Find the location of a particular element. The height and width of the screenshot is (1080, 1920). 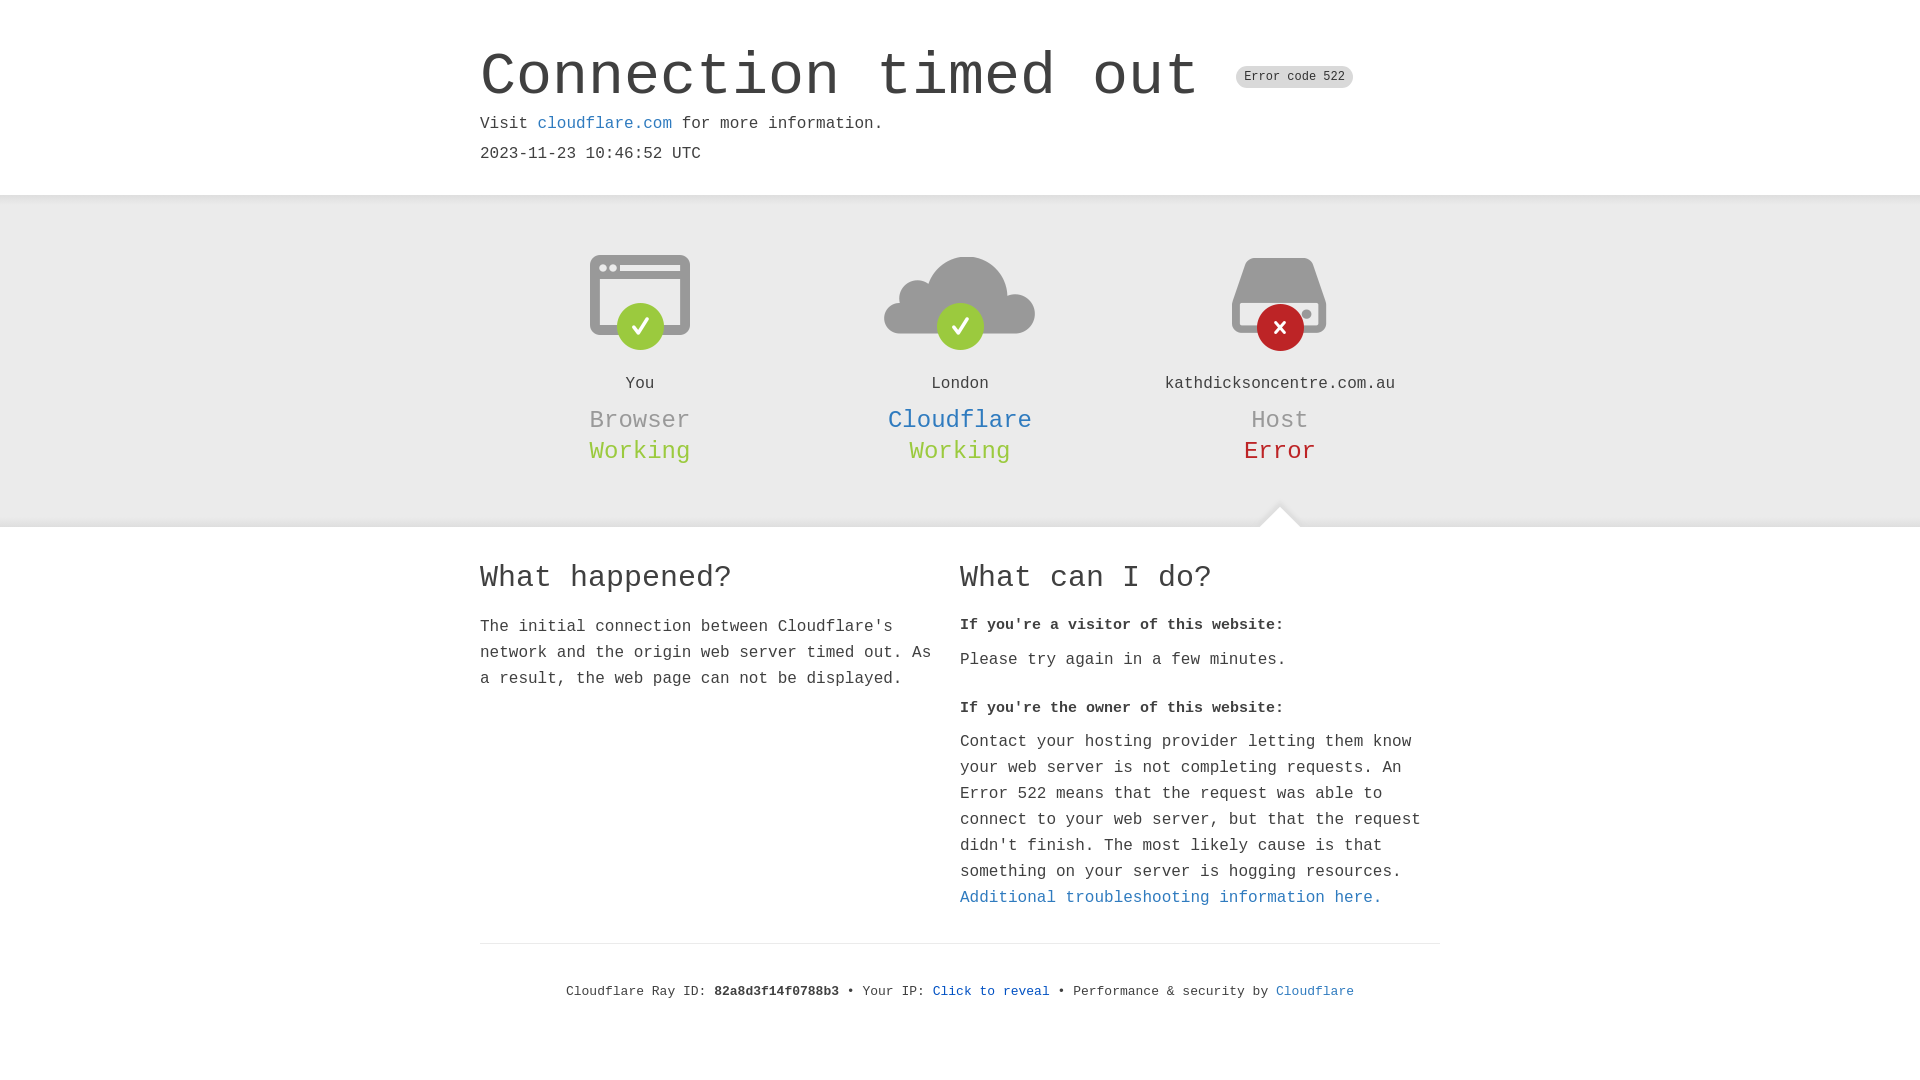

Cloudflare is located at coordinates (1315, 992).